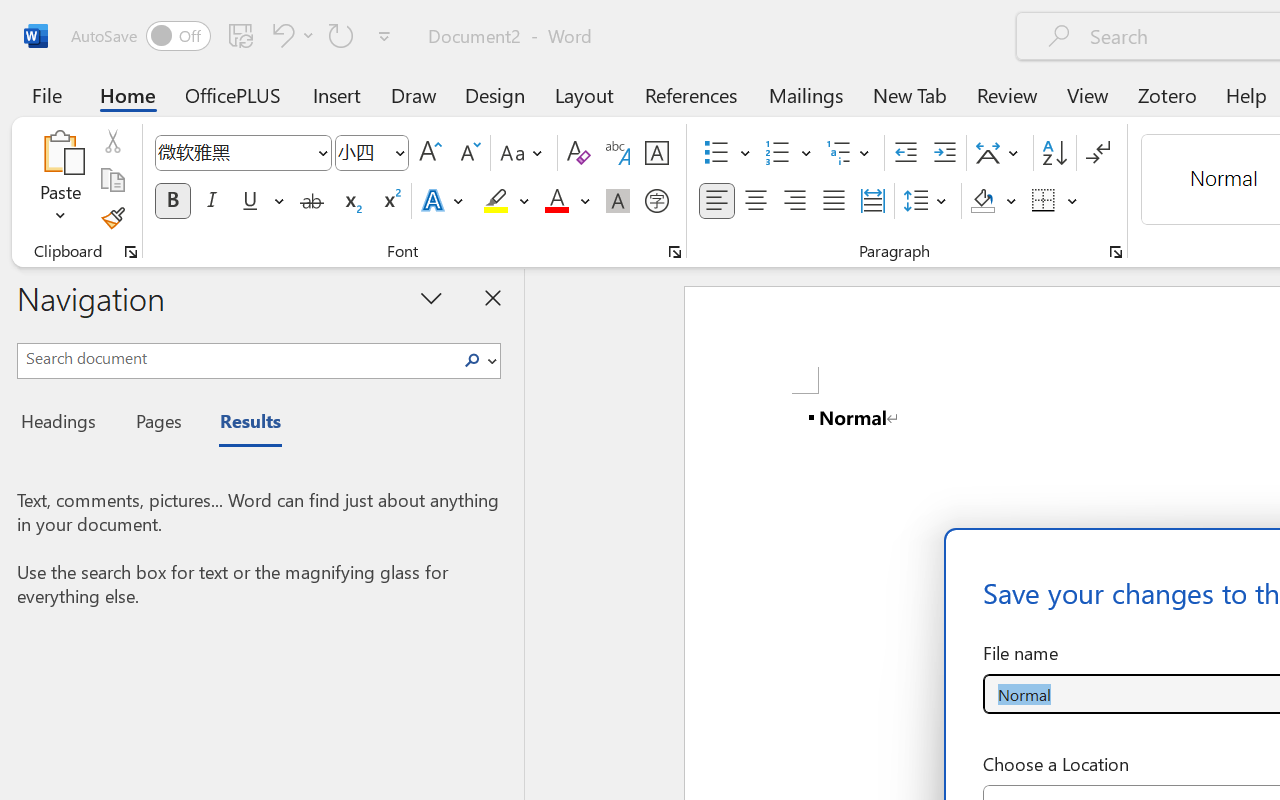  Describe the element at coordinates (362, 152) in the screenshot. I see `Font Size` at that location.